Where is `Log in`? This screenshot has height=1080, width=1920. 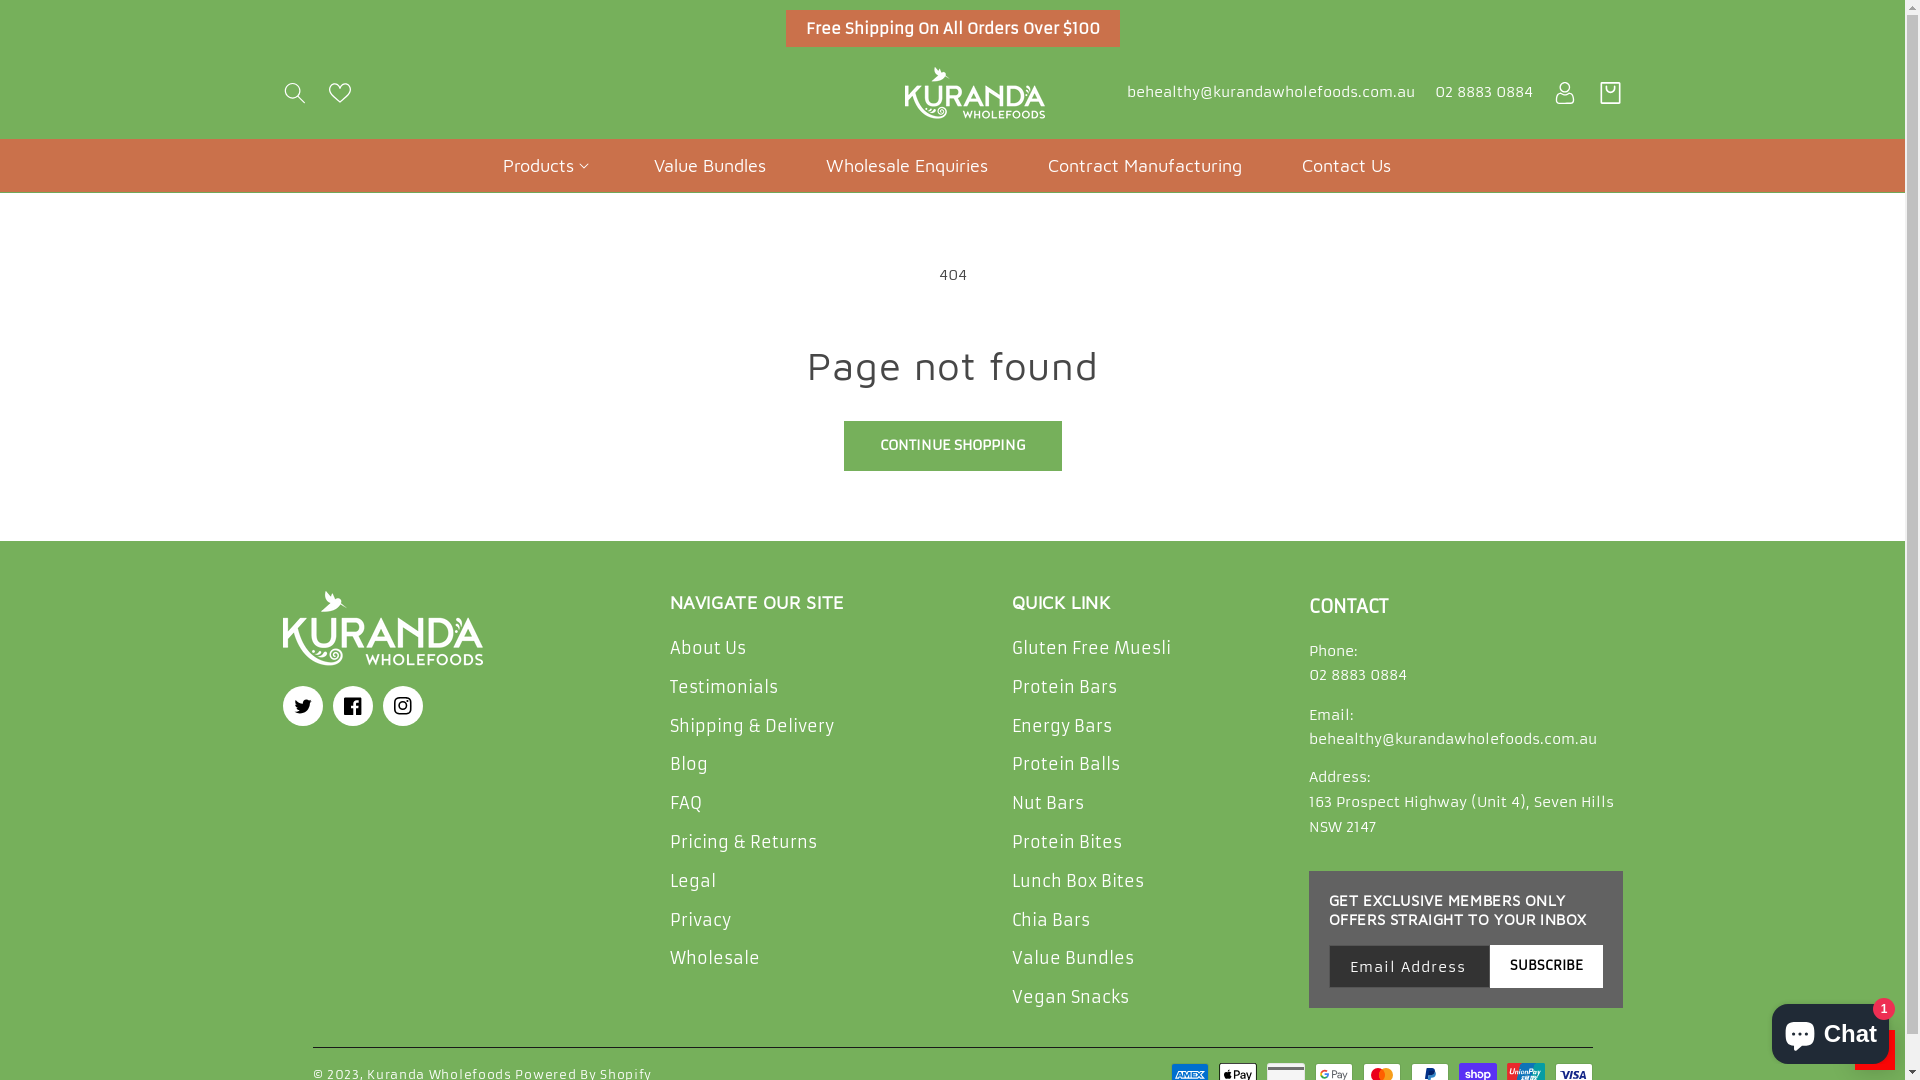 Log in is located at coordinates (1564, 93).